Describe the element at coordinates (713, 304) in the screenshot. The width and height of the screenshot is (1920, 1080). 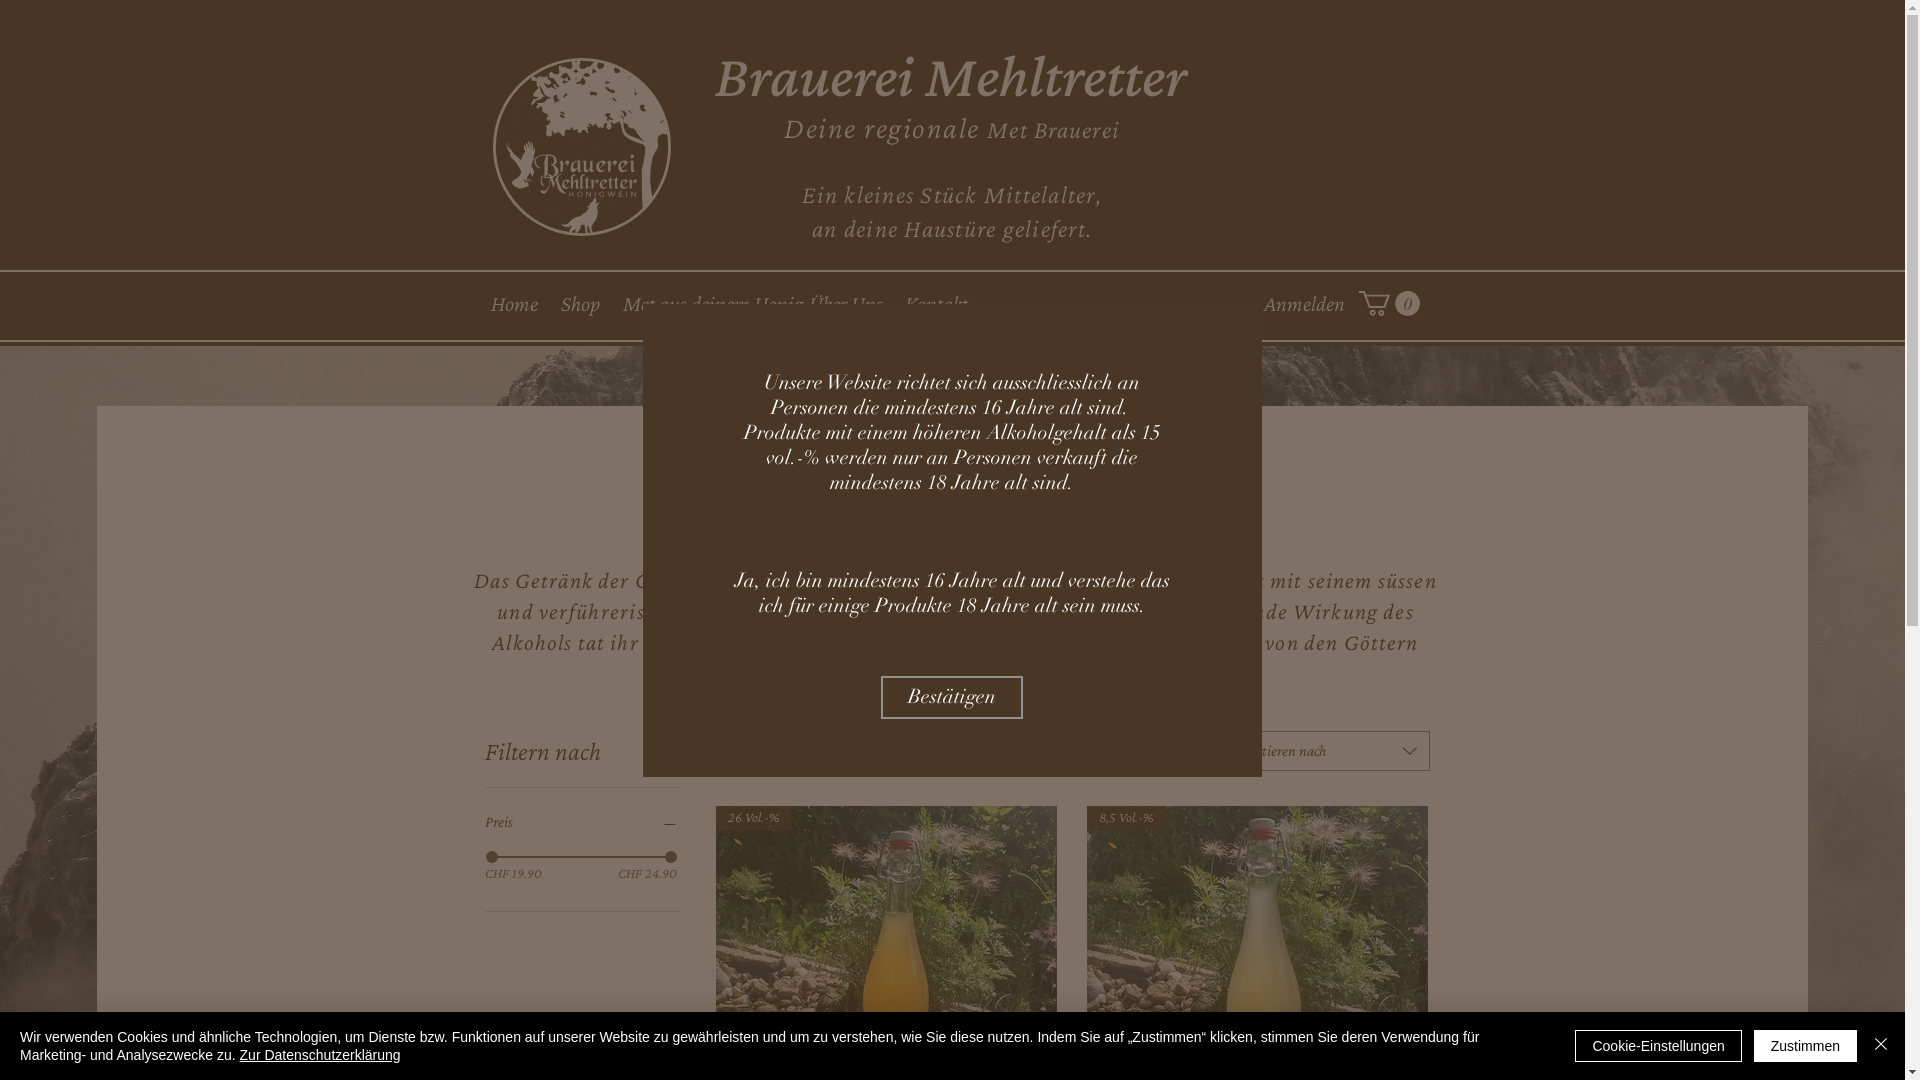
I see `Met aus deinem Honig` at that location.